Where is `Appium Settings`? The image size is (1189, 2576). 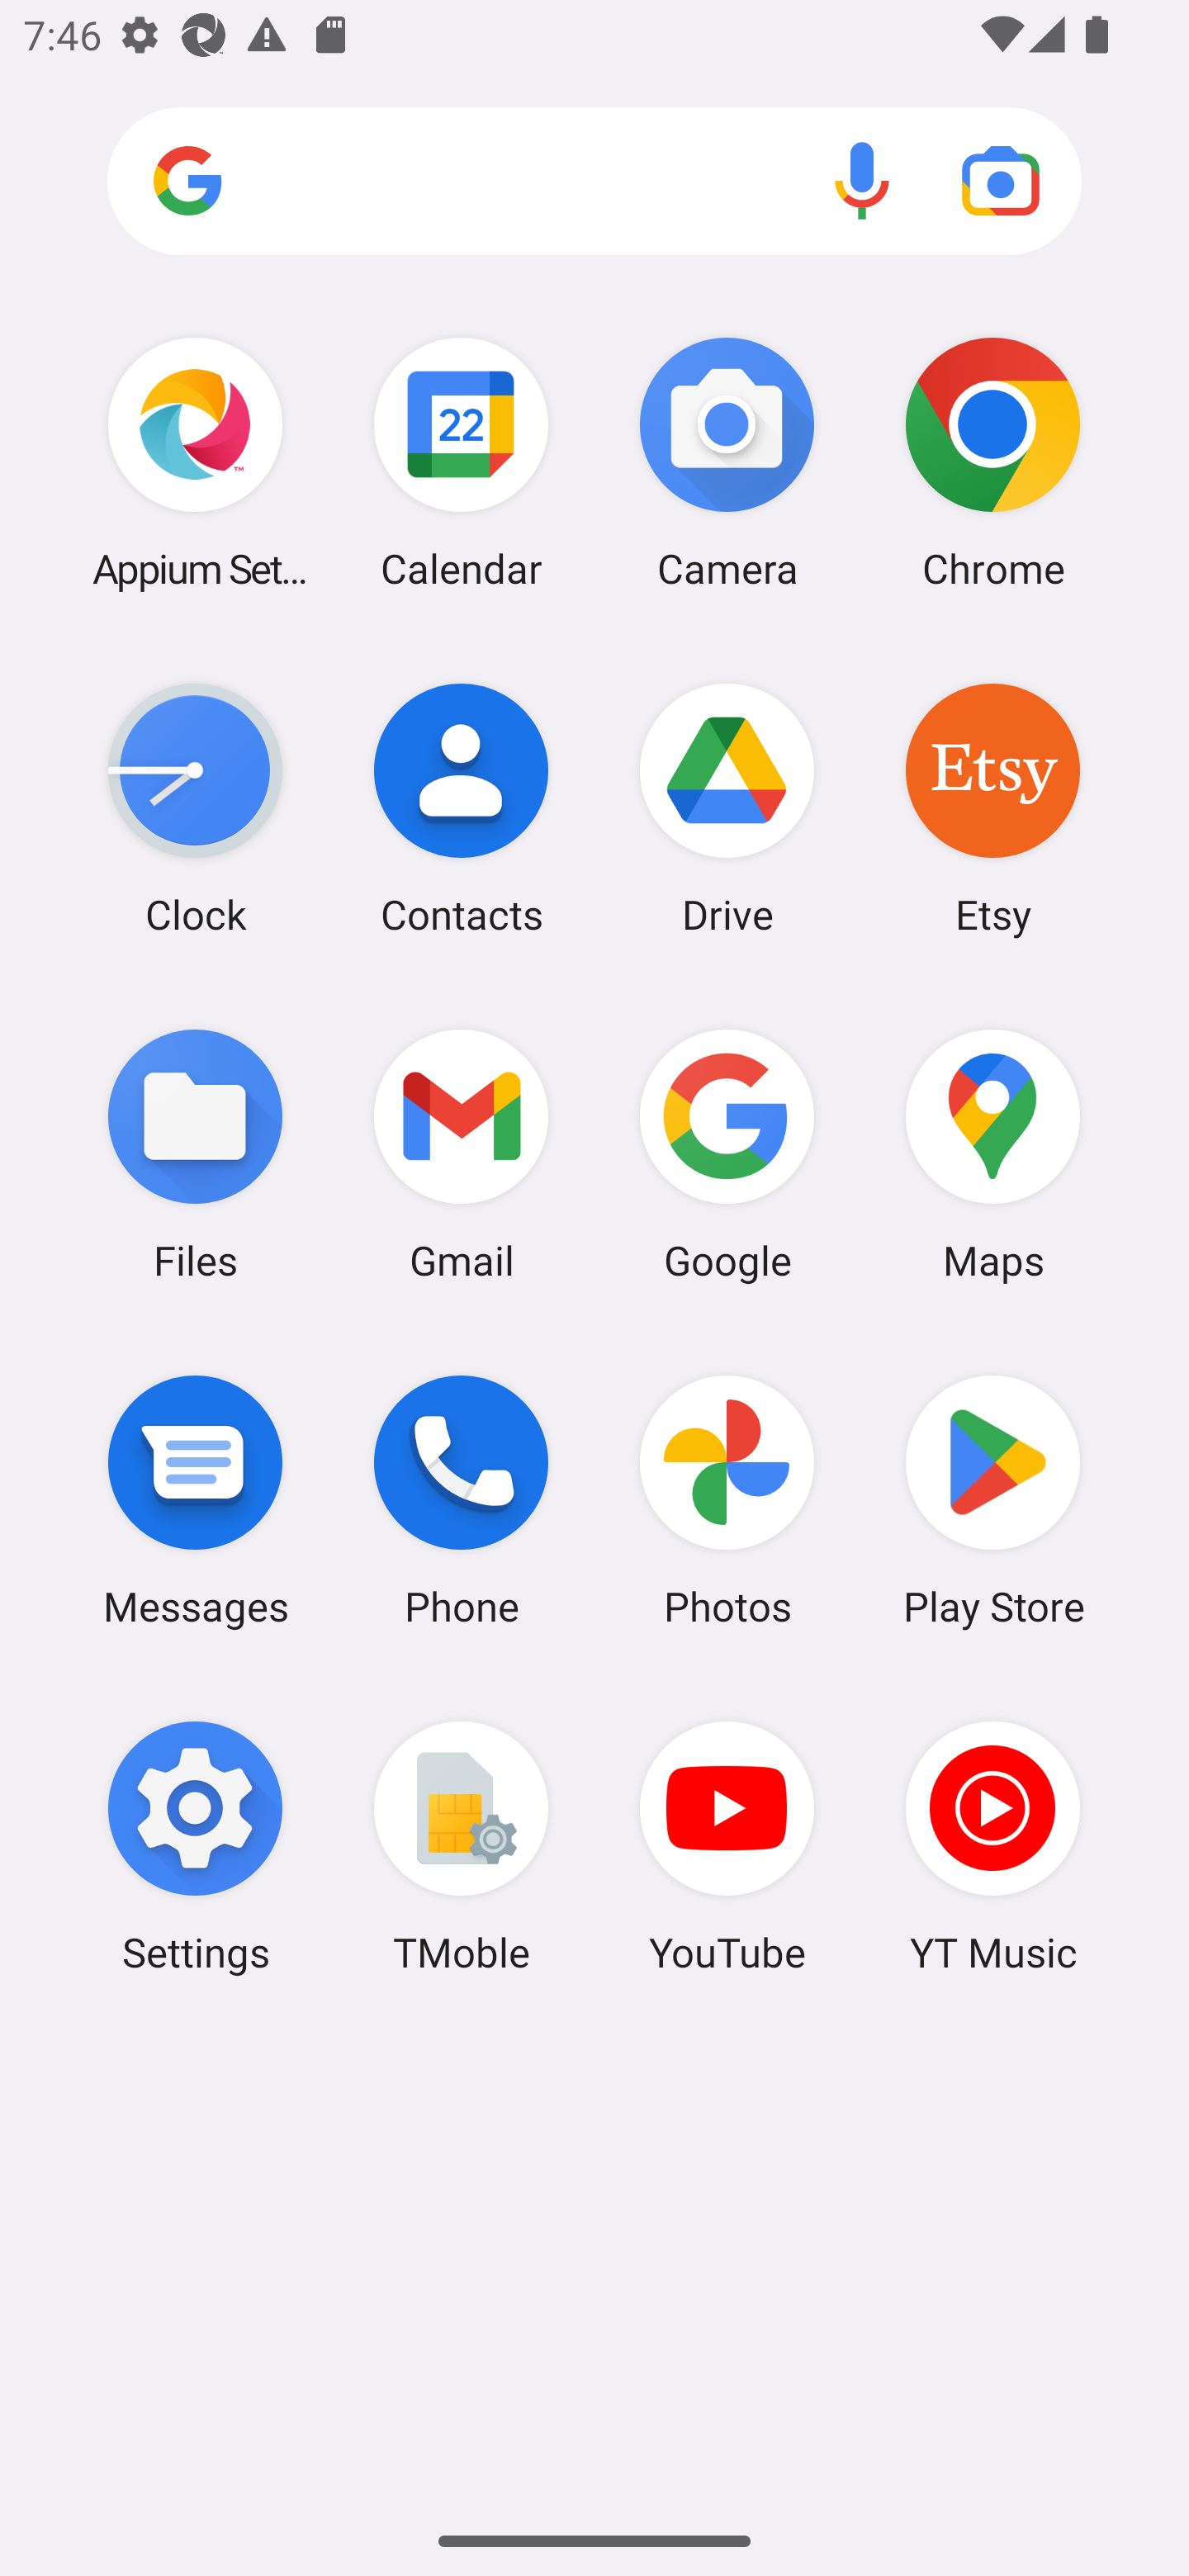
Appium Settings is located at coordinates (195, 462).